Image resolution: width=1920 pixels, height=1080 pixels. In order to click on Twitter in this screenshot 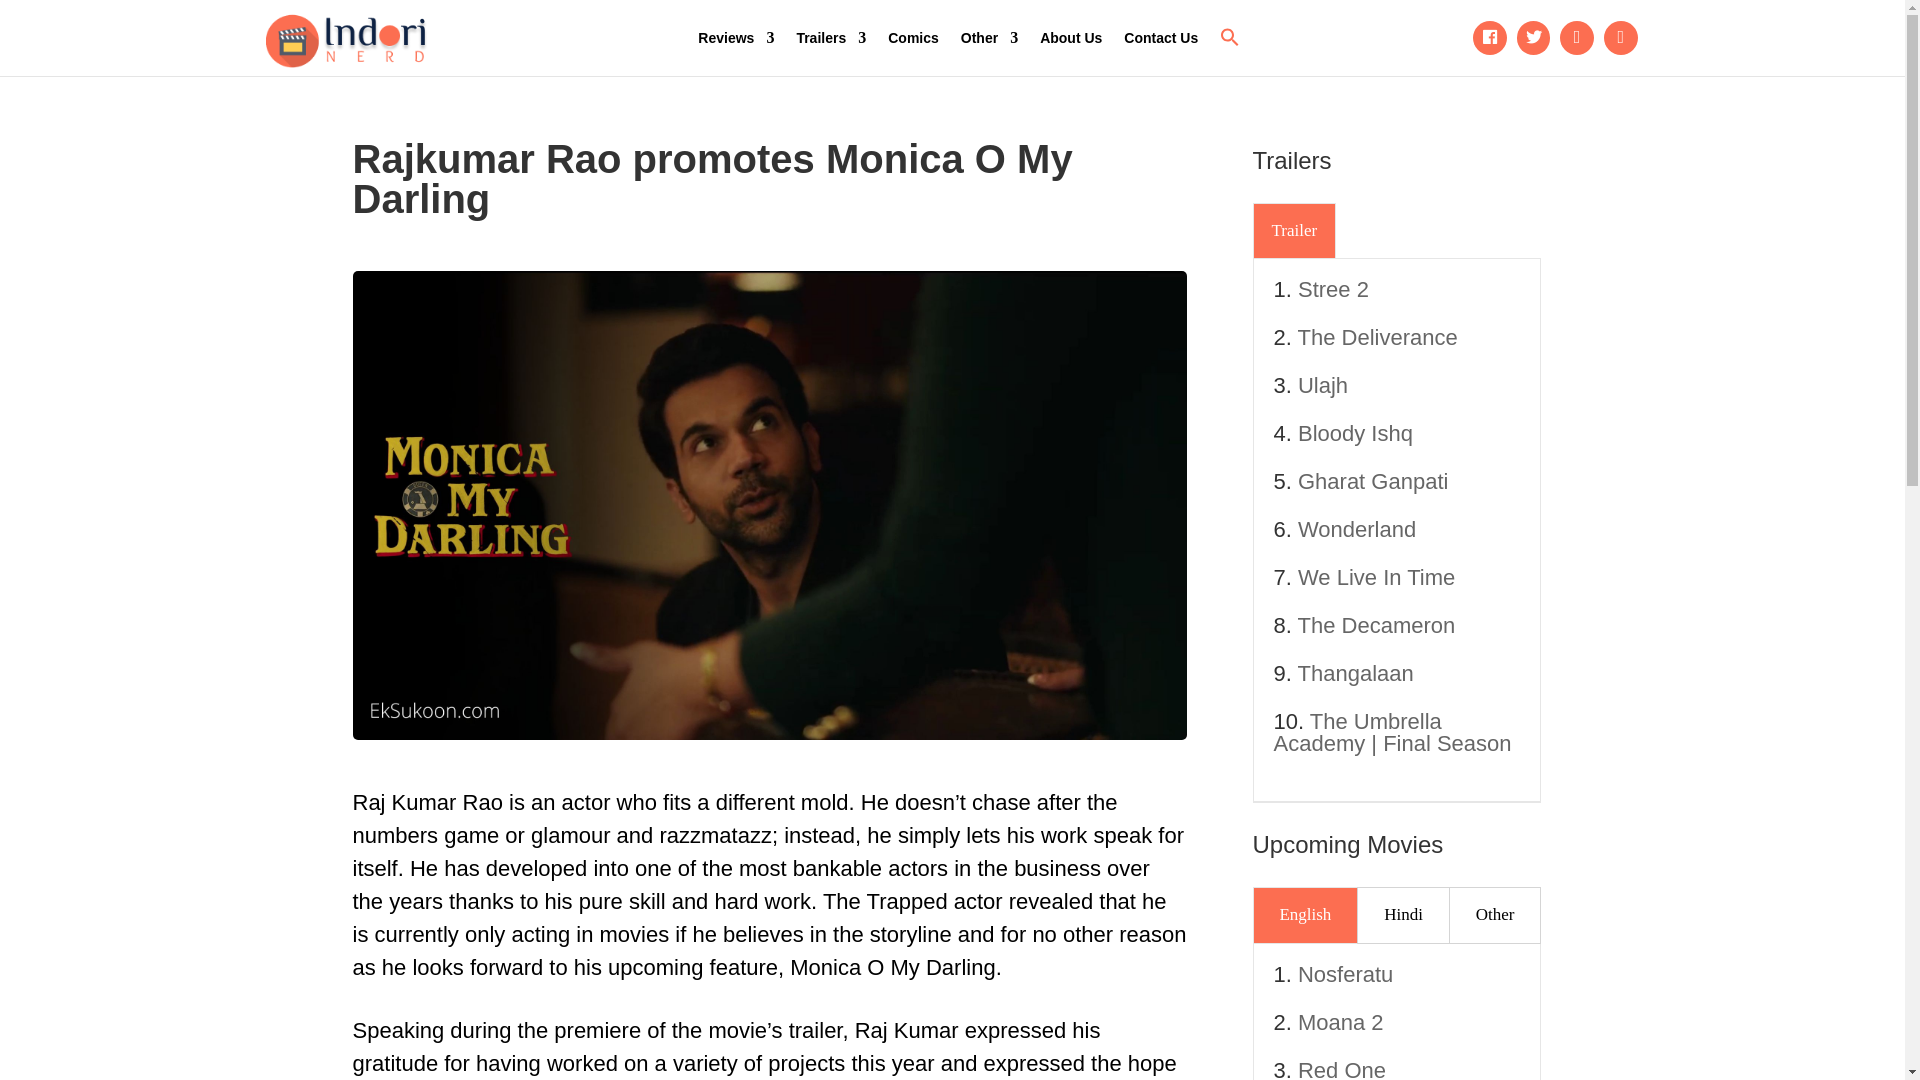, I will do `click(1534, 38)`.